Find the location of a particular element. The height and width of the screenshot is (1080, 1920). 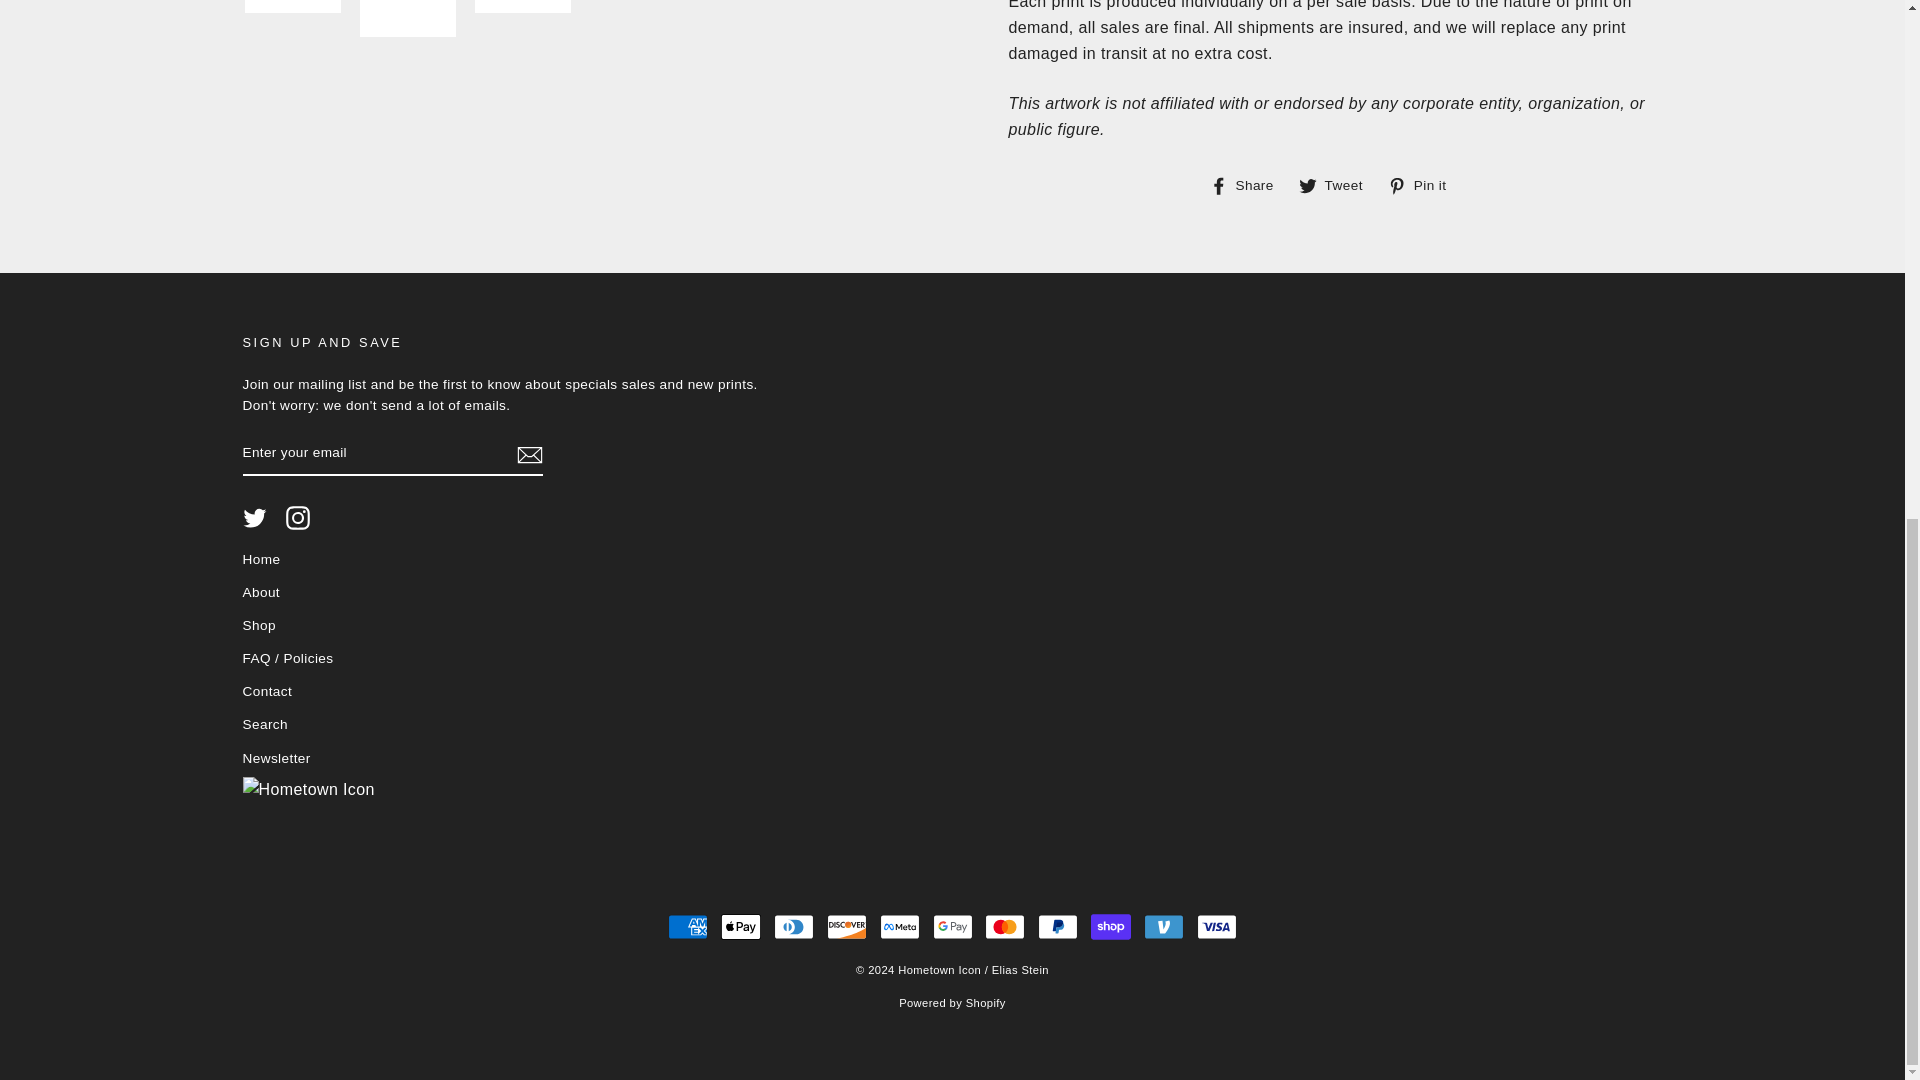

PayPal is located at coordinates (794, 927).